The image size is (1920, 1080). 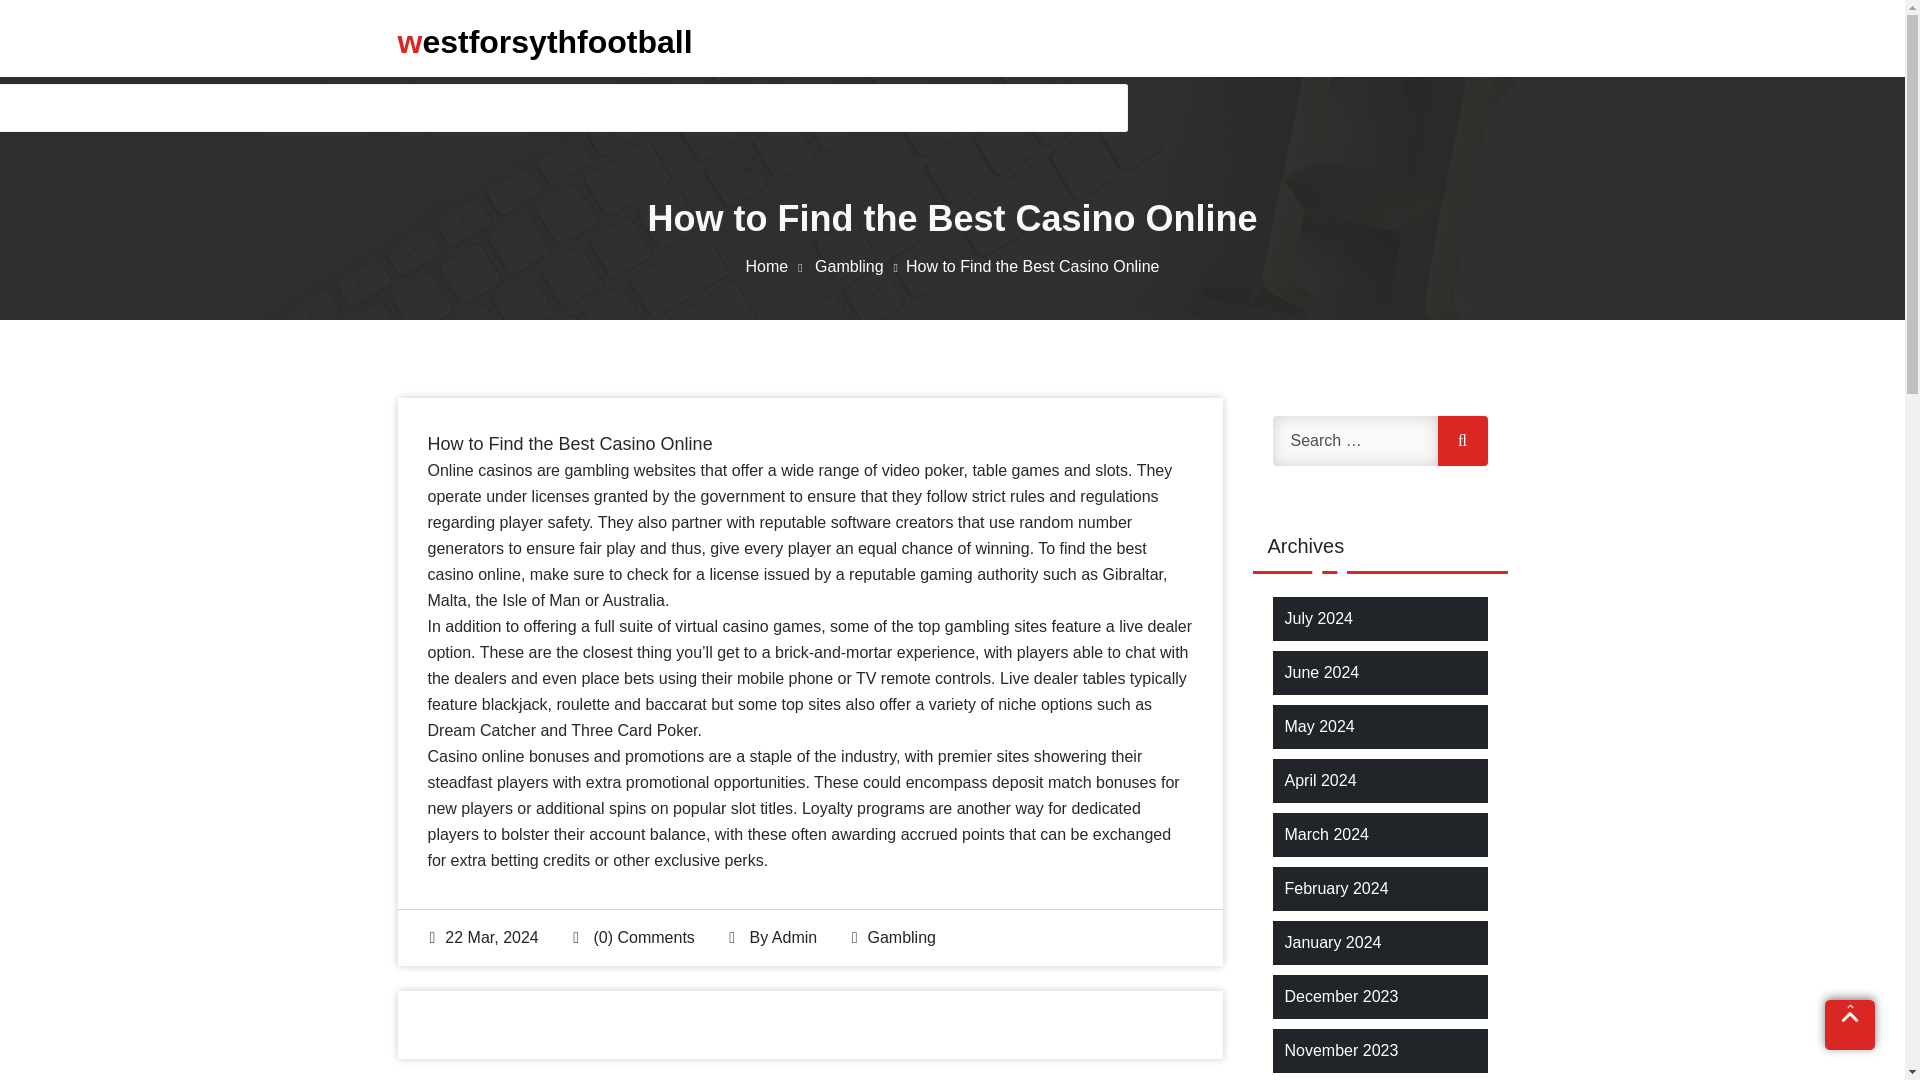 I want to click on Gambling, so click(x=860, y=266).